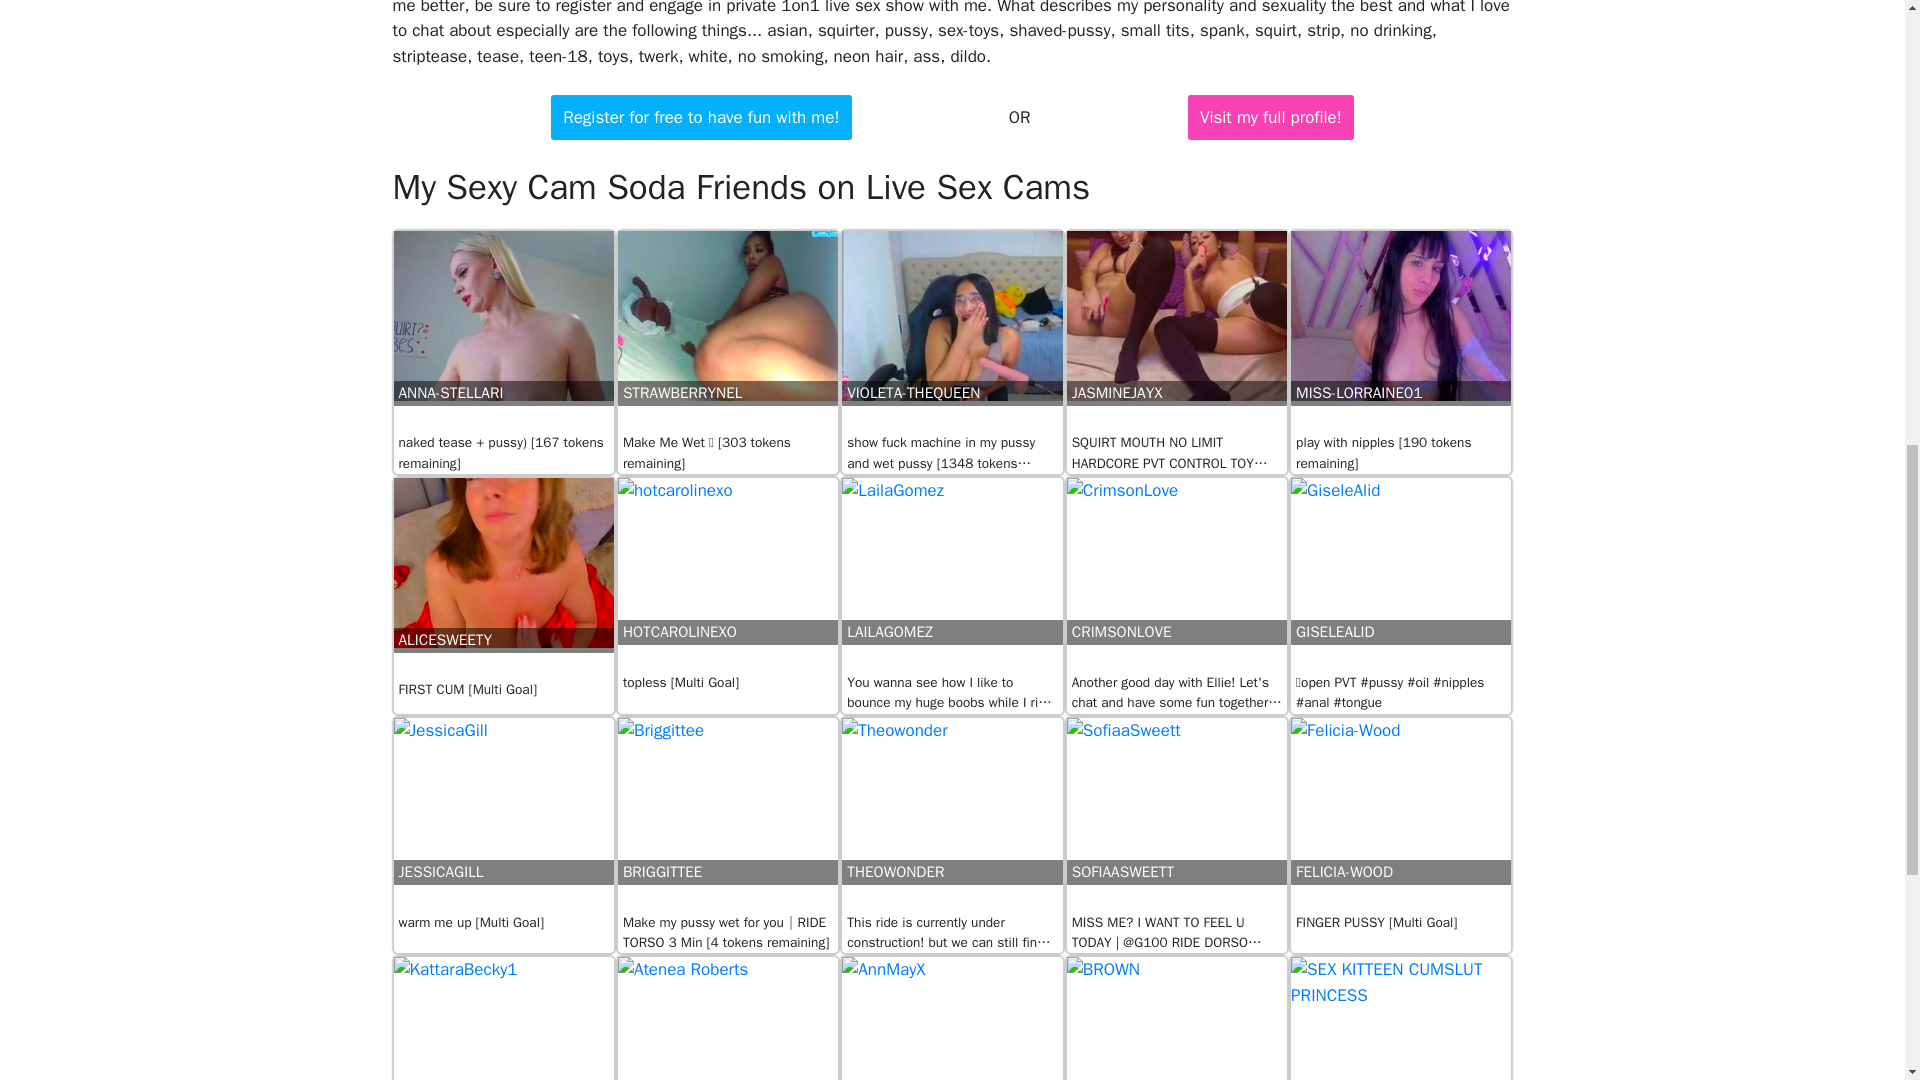  What do you see at coordinates (504, 1018) in the screenshot?
I see `KATTARABECKY1` at bounding box center [504, 1018].